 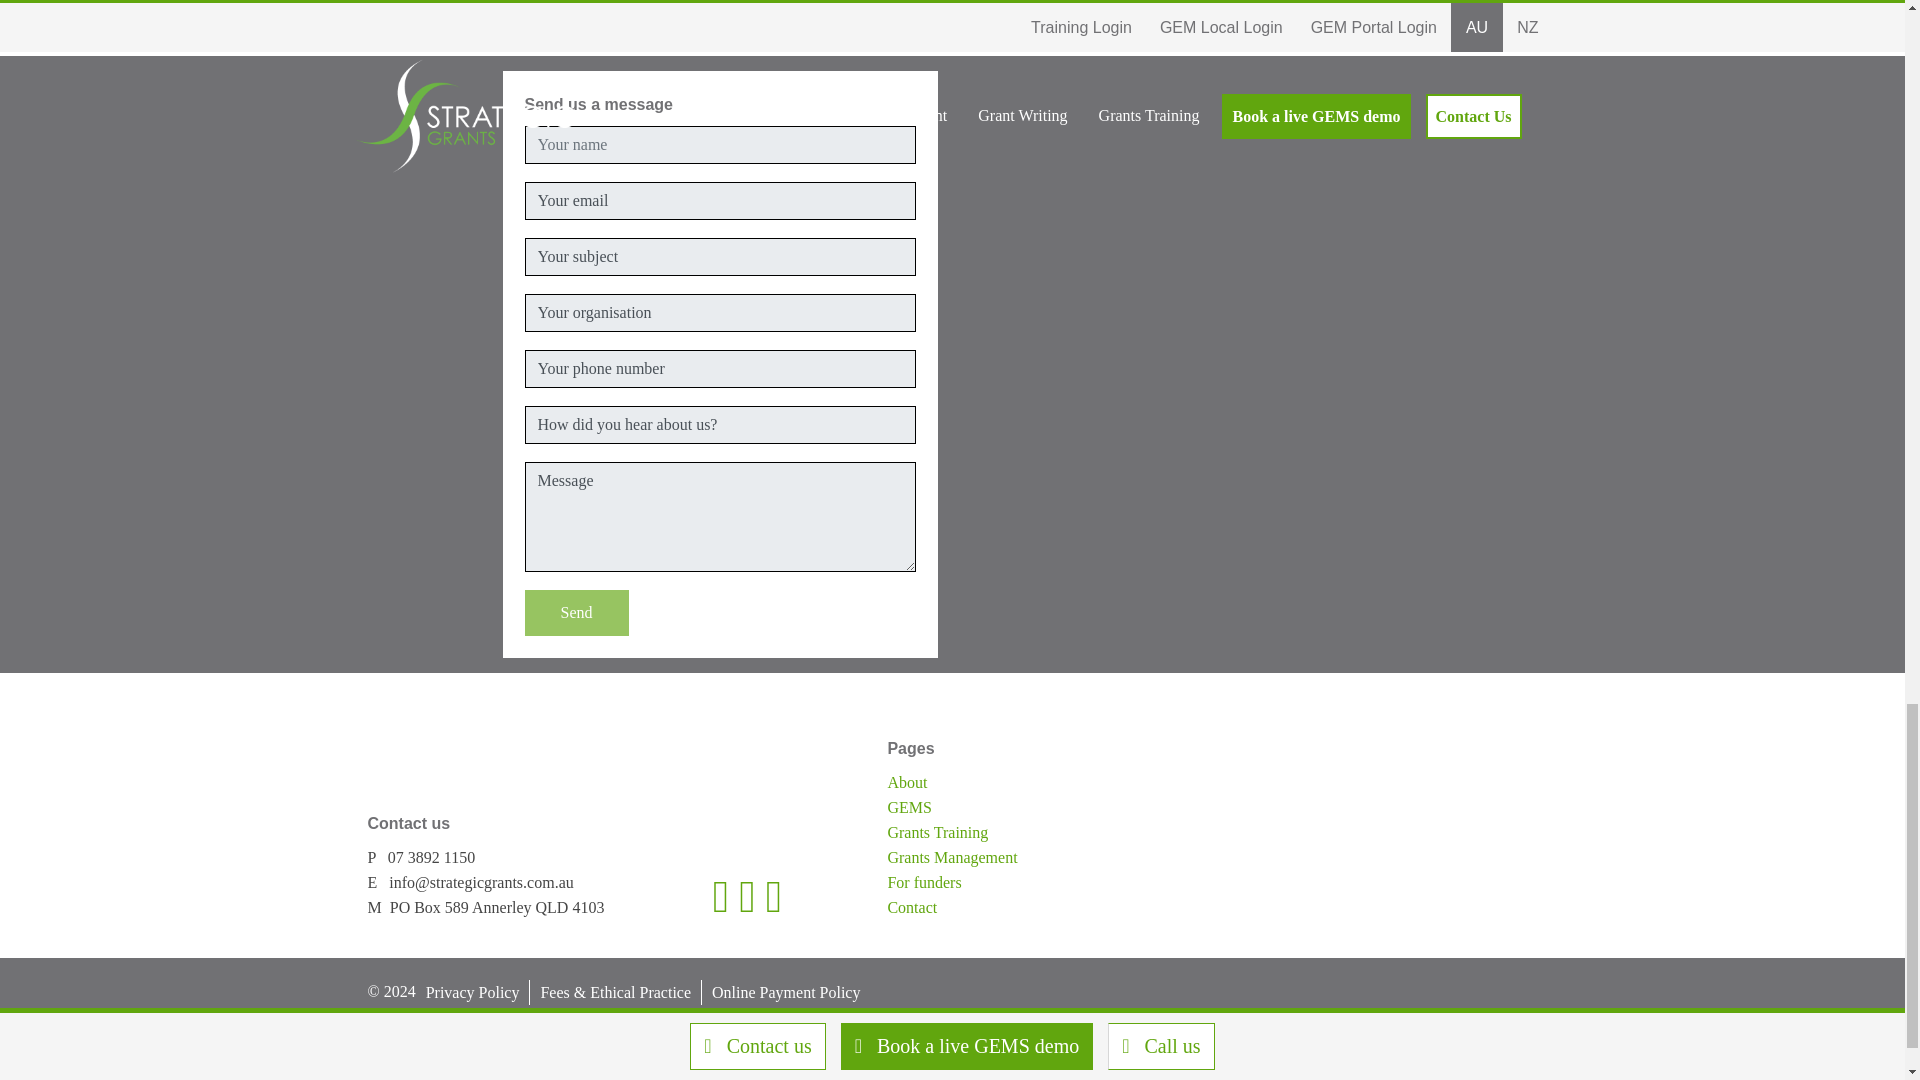 What do you see at coordinates (720, 312) in the screenshot?
I see `Your organisation` at bounding box center [720, 312].